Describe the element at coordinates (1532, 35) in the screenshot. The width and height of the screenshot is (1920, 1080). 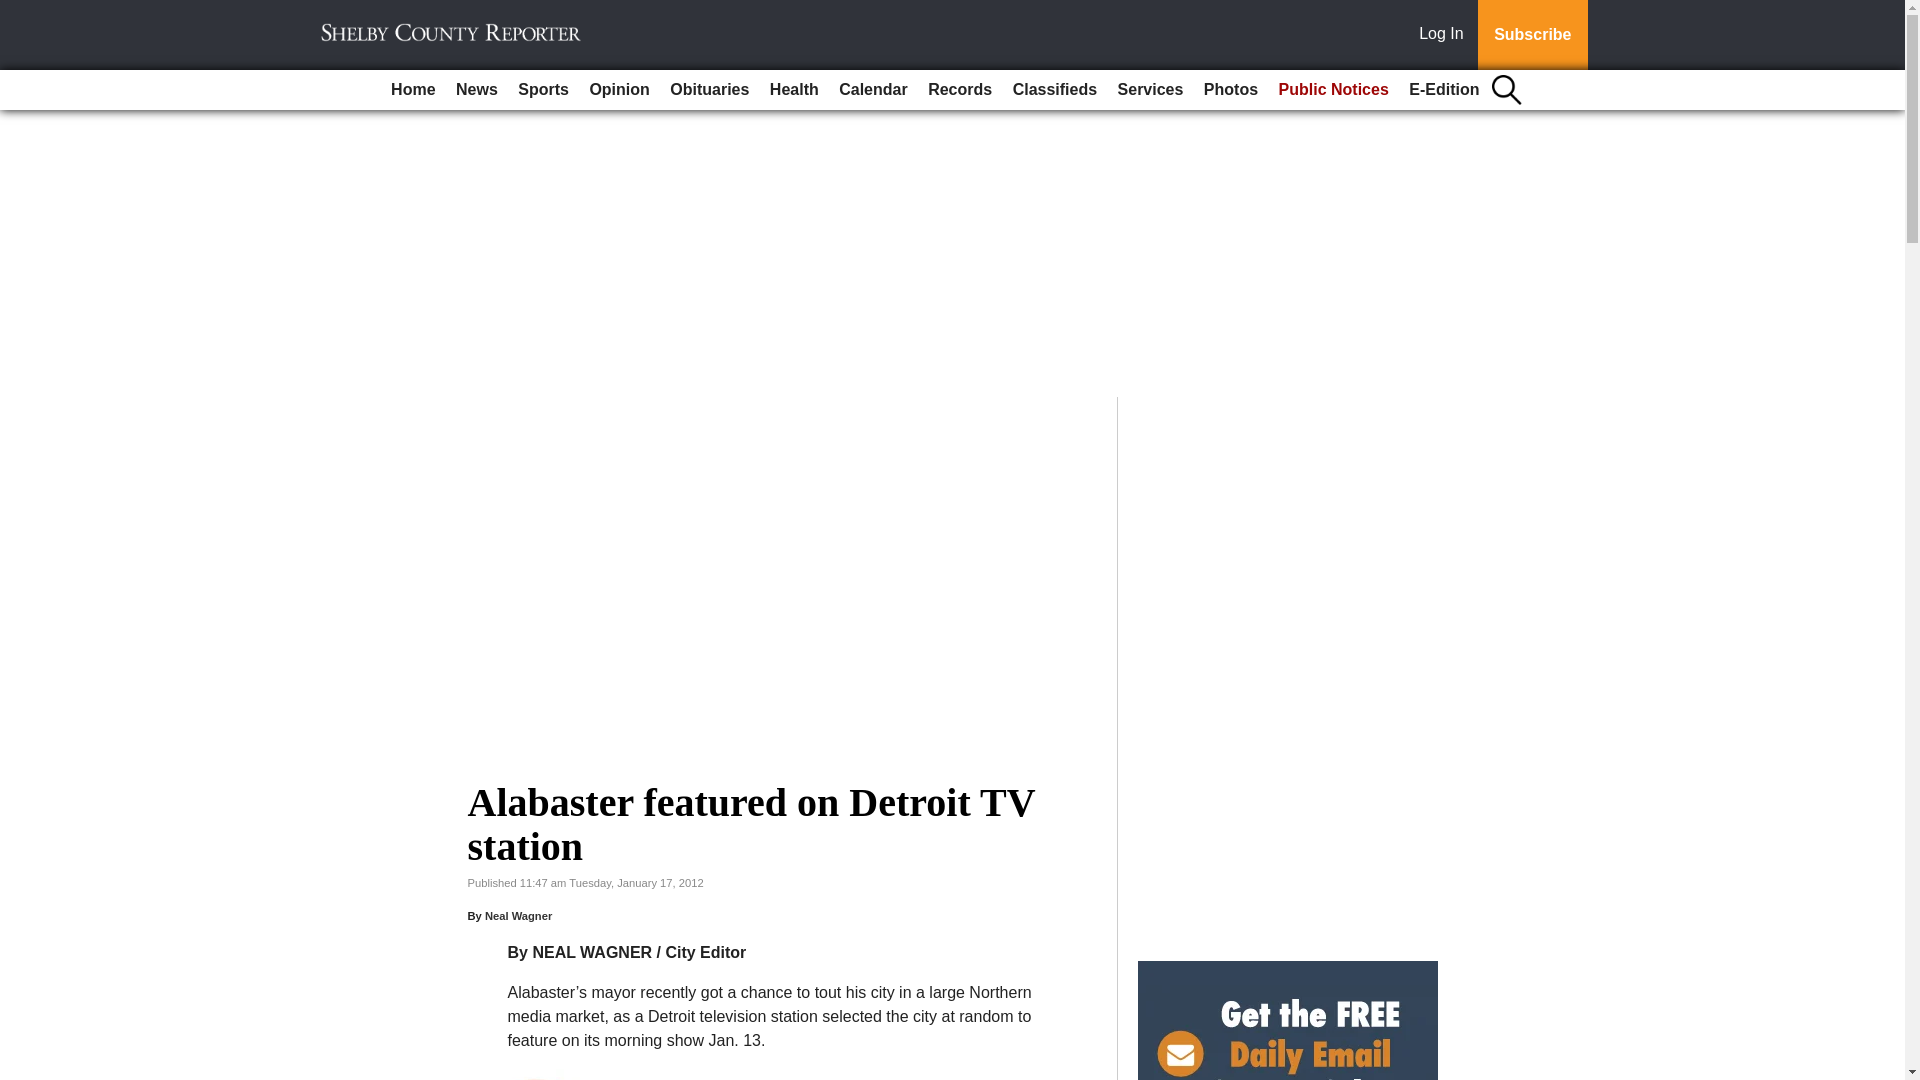
I see `Subscribe` at that location.